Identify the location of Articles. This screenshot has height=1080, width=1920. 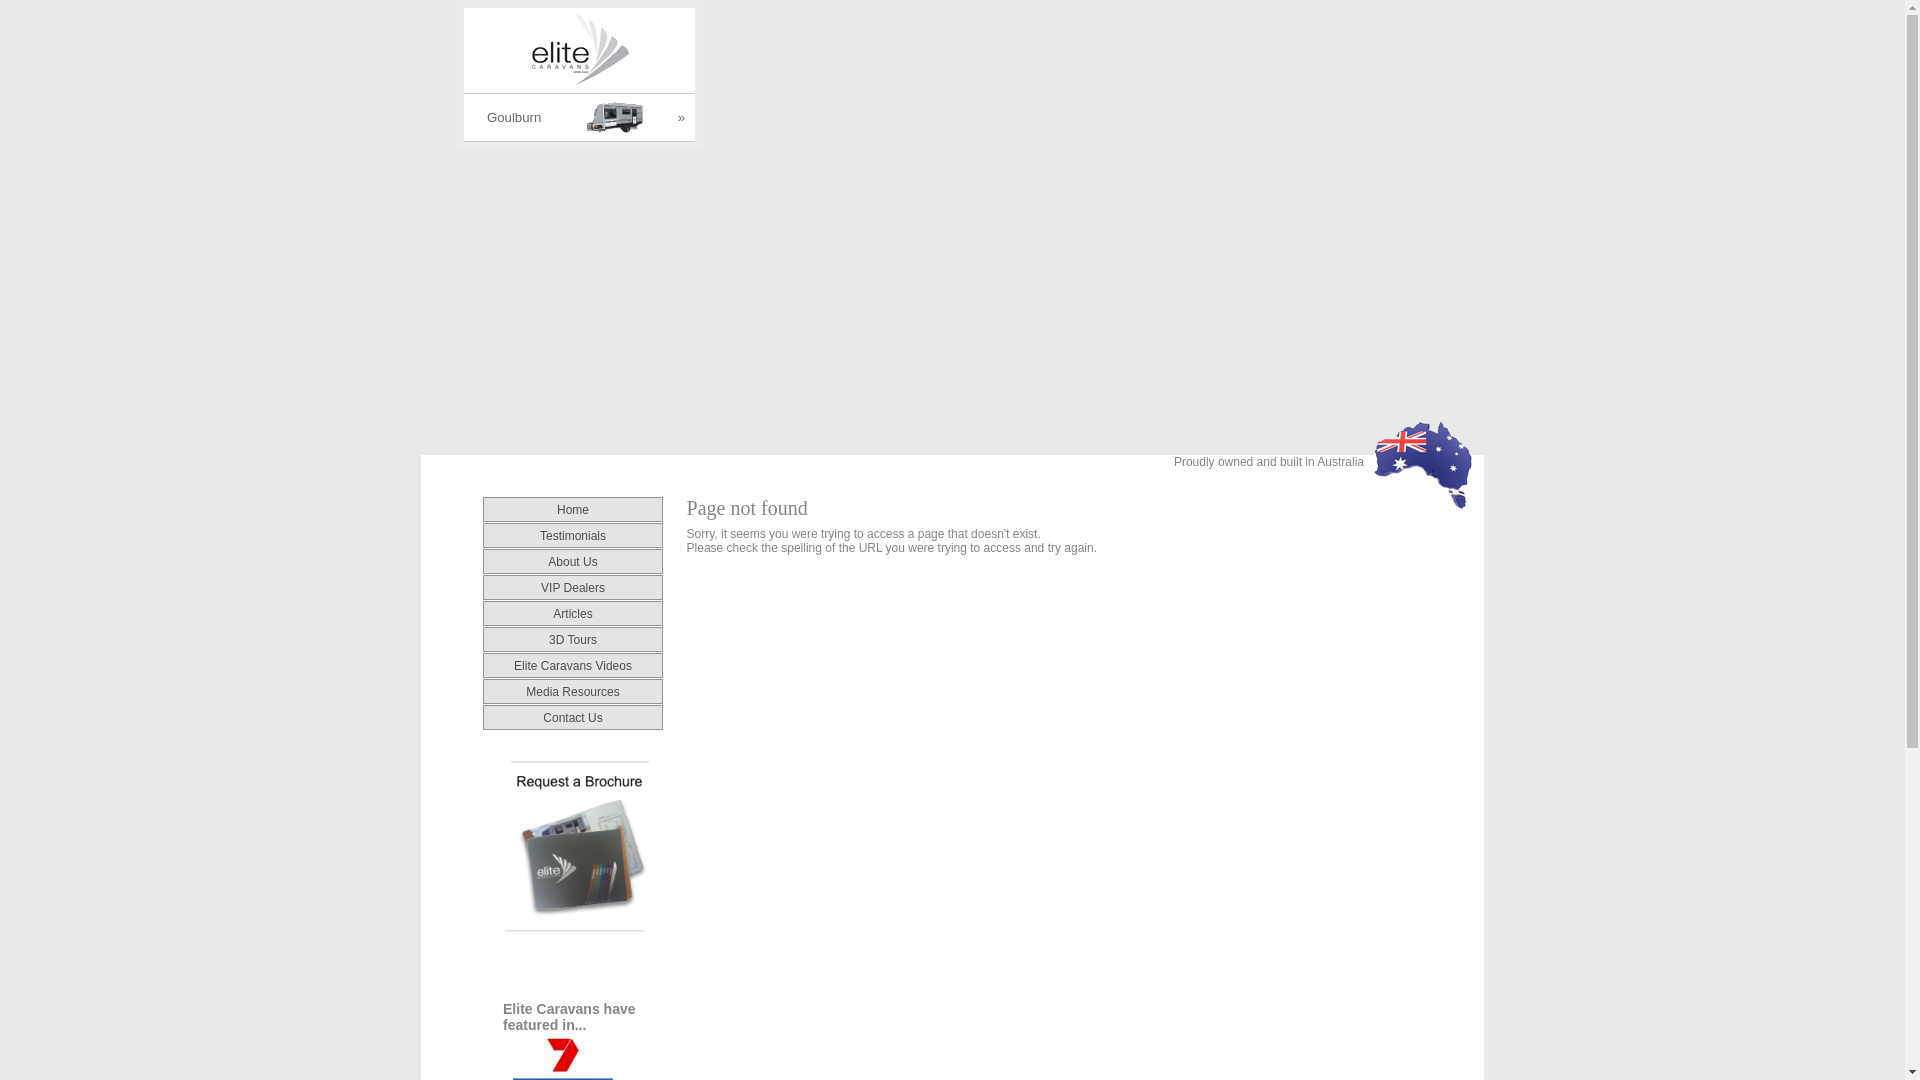
(572, 613).